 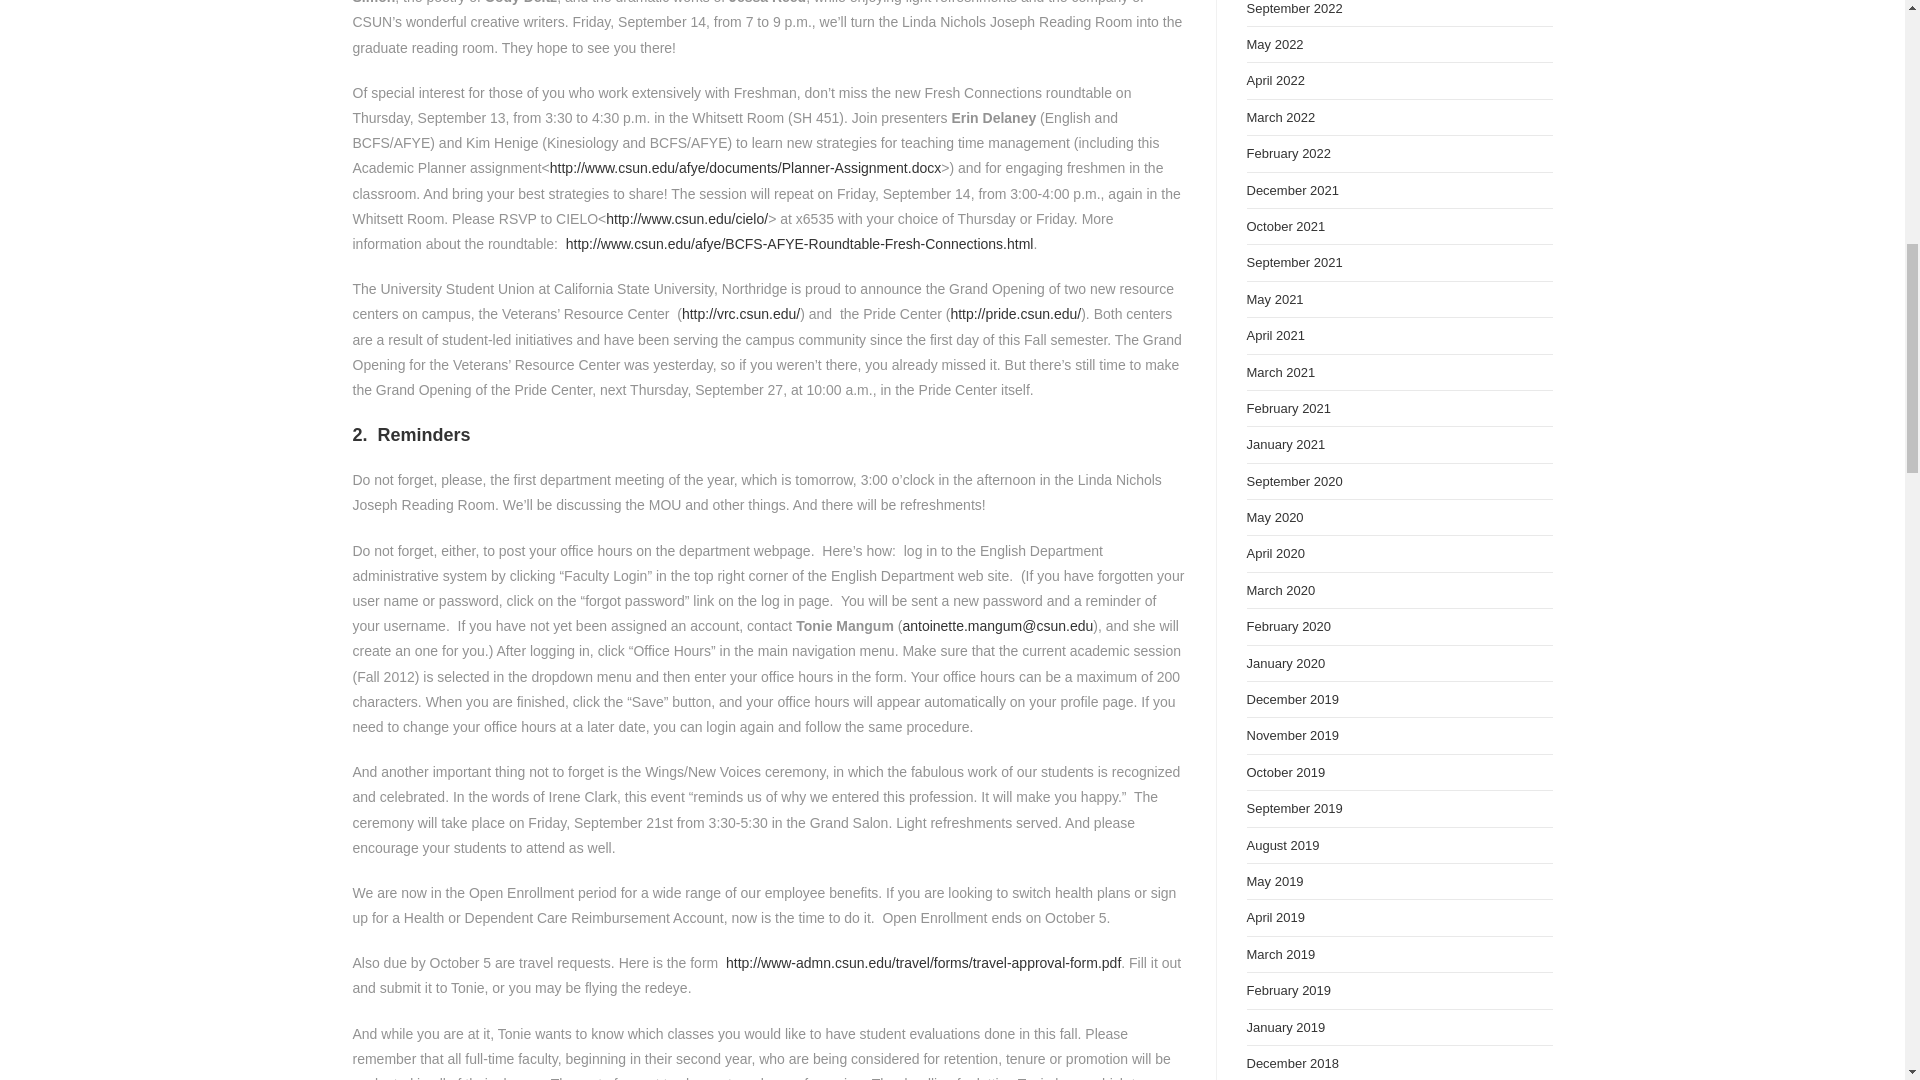 I want to click on Veteran's Resource Center, so click(x=740, y=313).